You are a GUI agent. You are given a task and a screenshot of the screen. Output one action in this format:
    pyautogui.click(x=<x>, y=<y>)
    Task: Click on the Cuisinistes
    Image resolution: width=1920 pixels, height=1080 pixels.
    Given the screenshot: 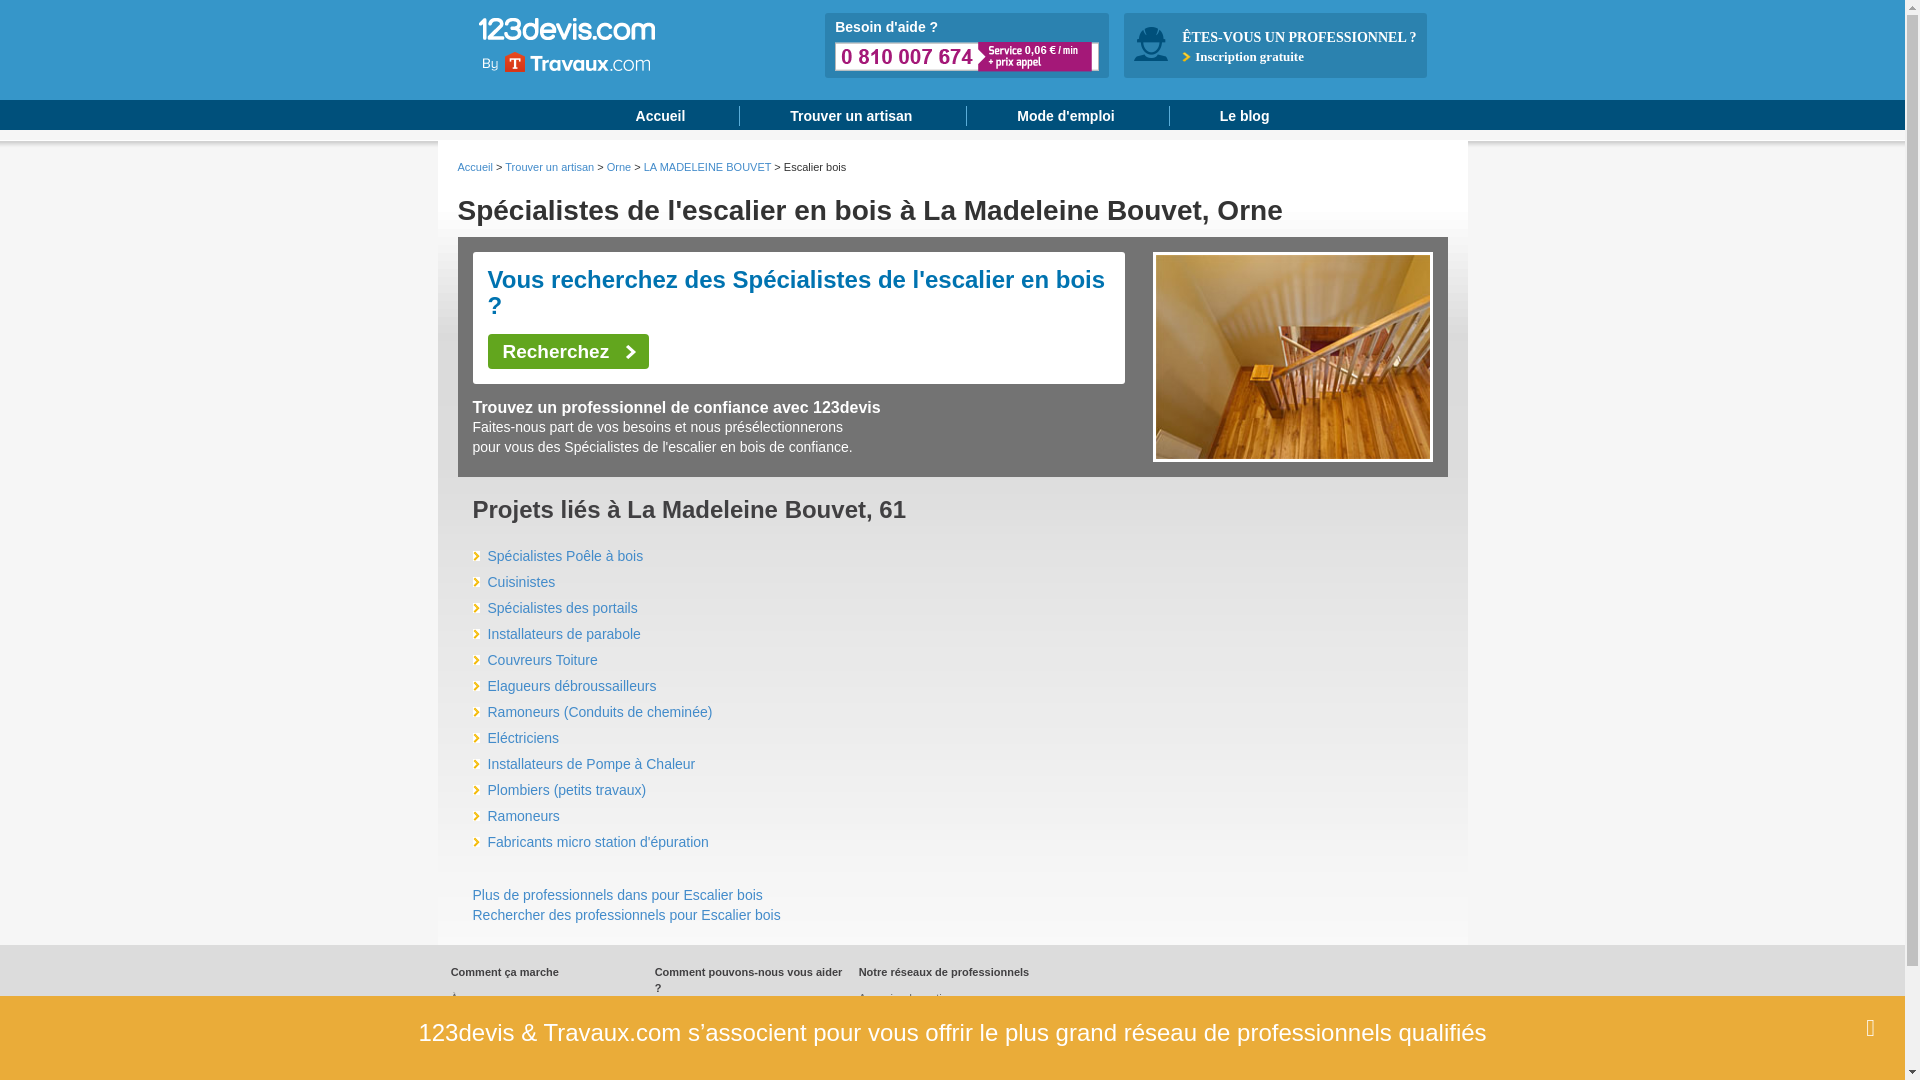 What is the action you would take?
    pyautogui.click(x=514, y=582)
    